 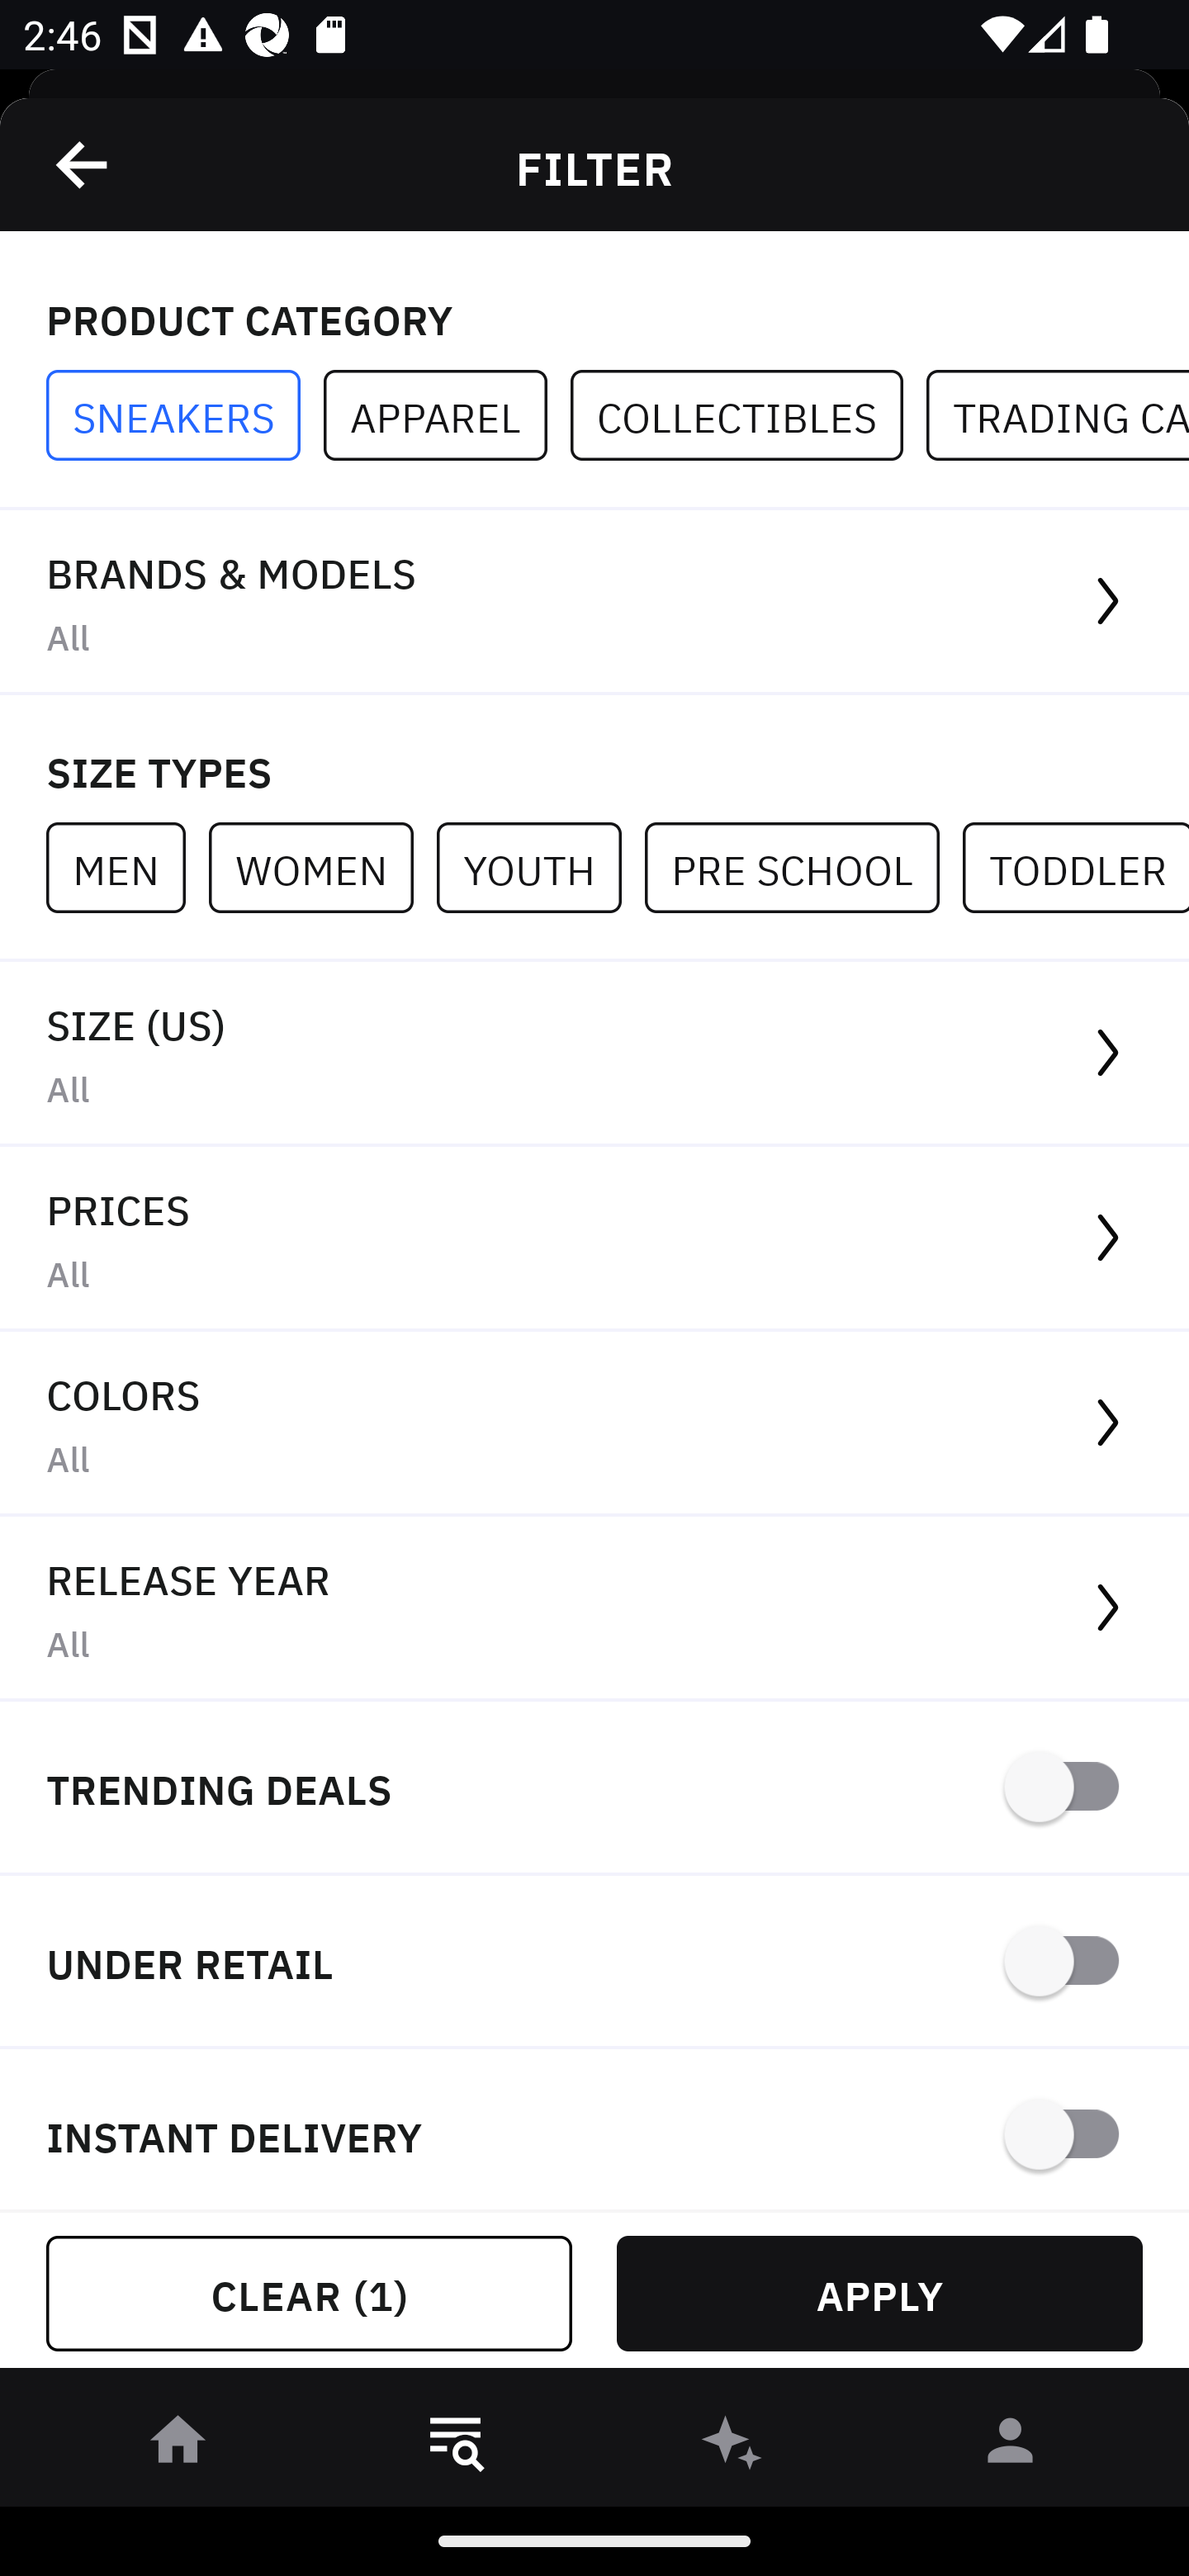 I want to click on 󰀄, so click(x=1011, y=2446).